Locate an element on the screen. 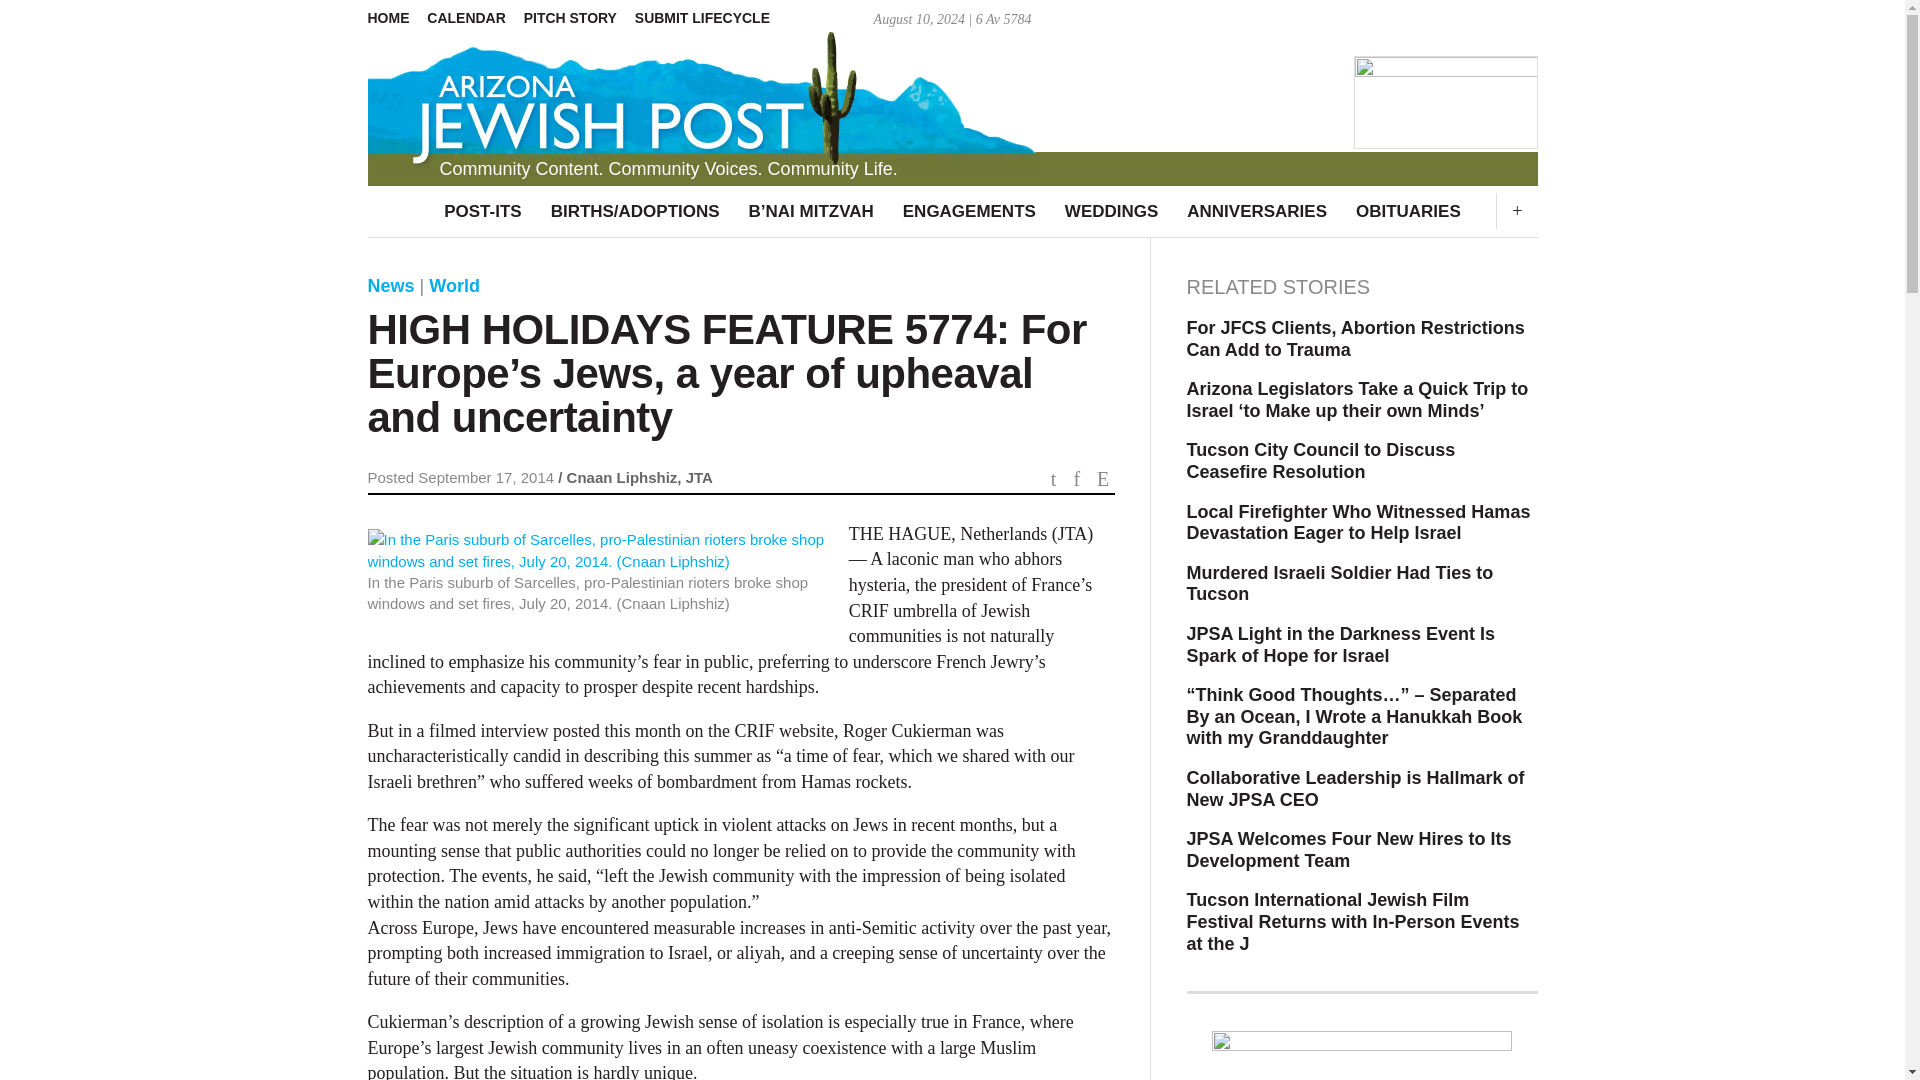 This screenshot has height=1080, width=1920. ANNIVERSARIES is located at coordinates (1256, 211).